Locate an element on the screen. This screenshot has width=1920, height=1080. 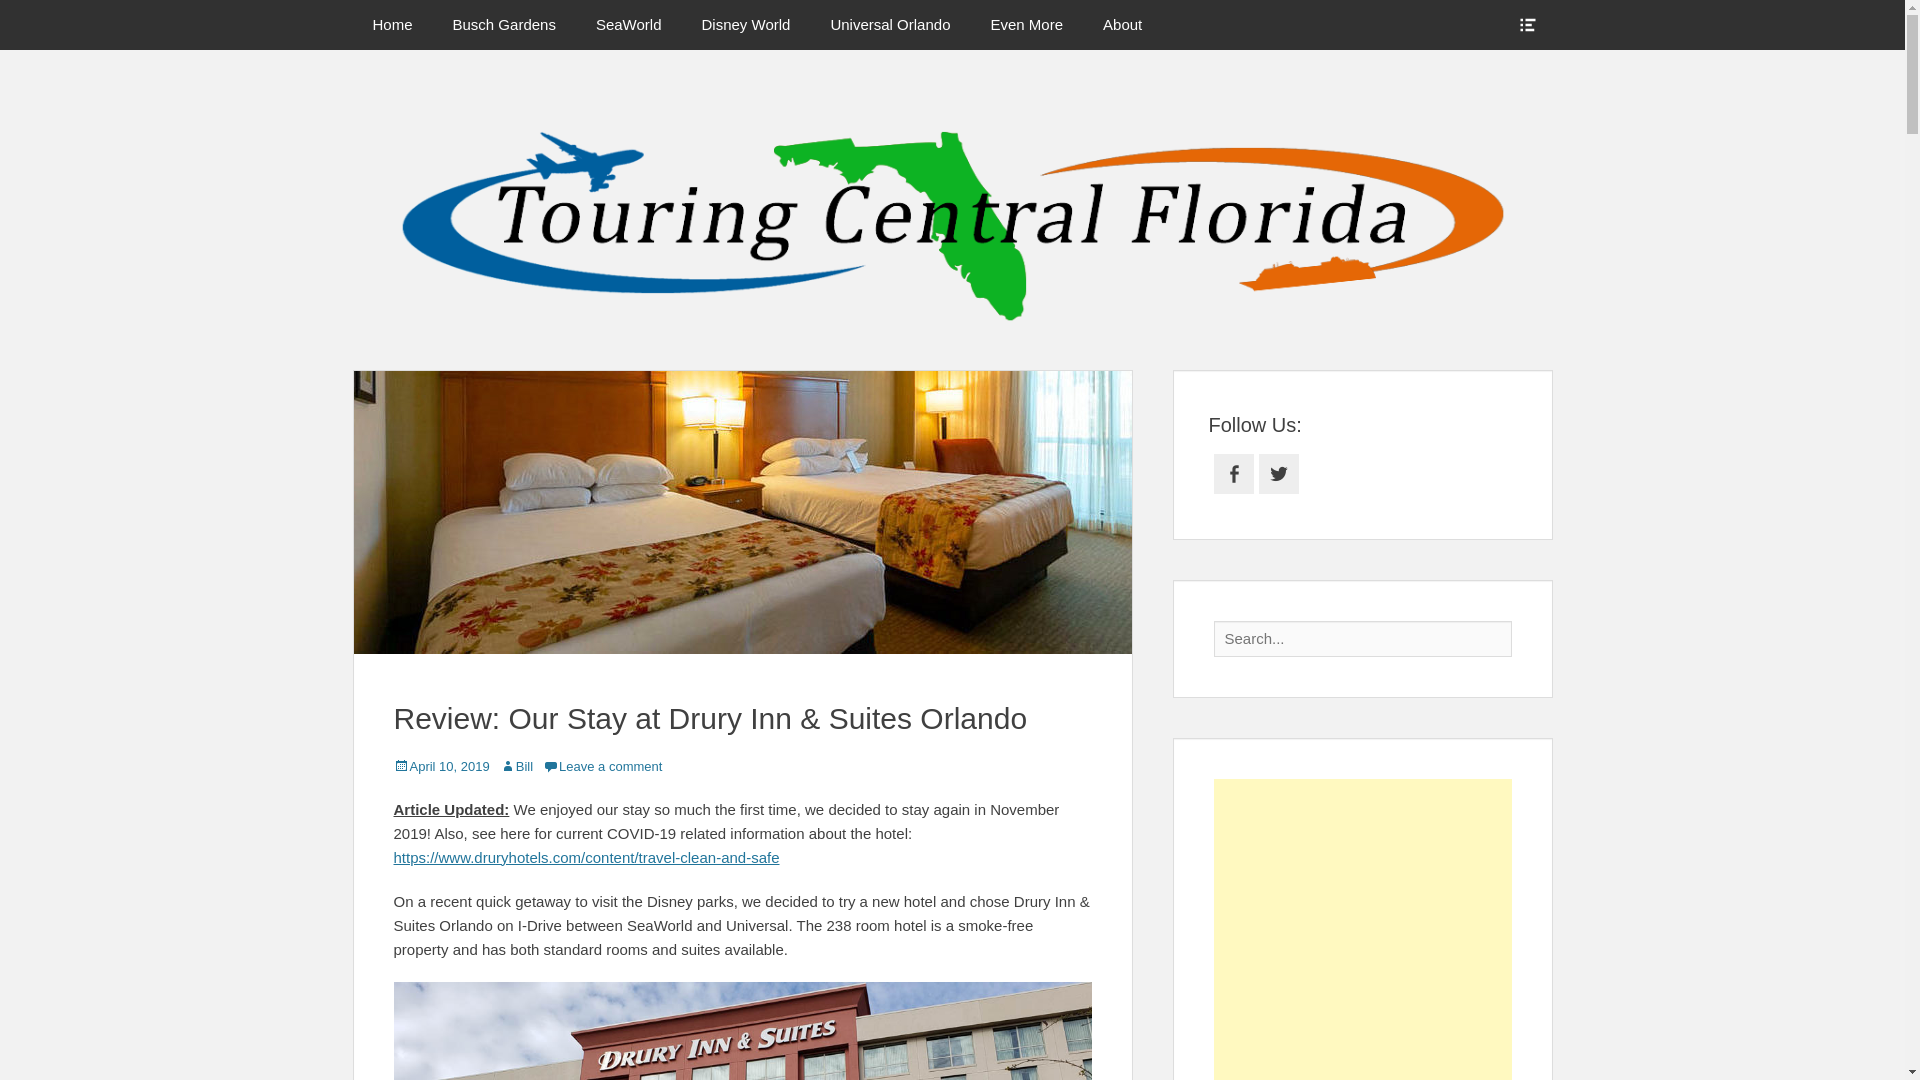
SeaWorld is located at coordinates (628, 24).